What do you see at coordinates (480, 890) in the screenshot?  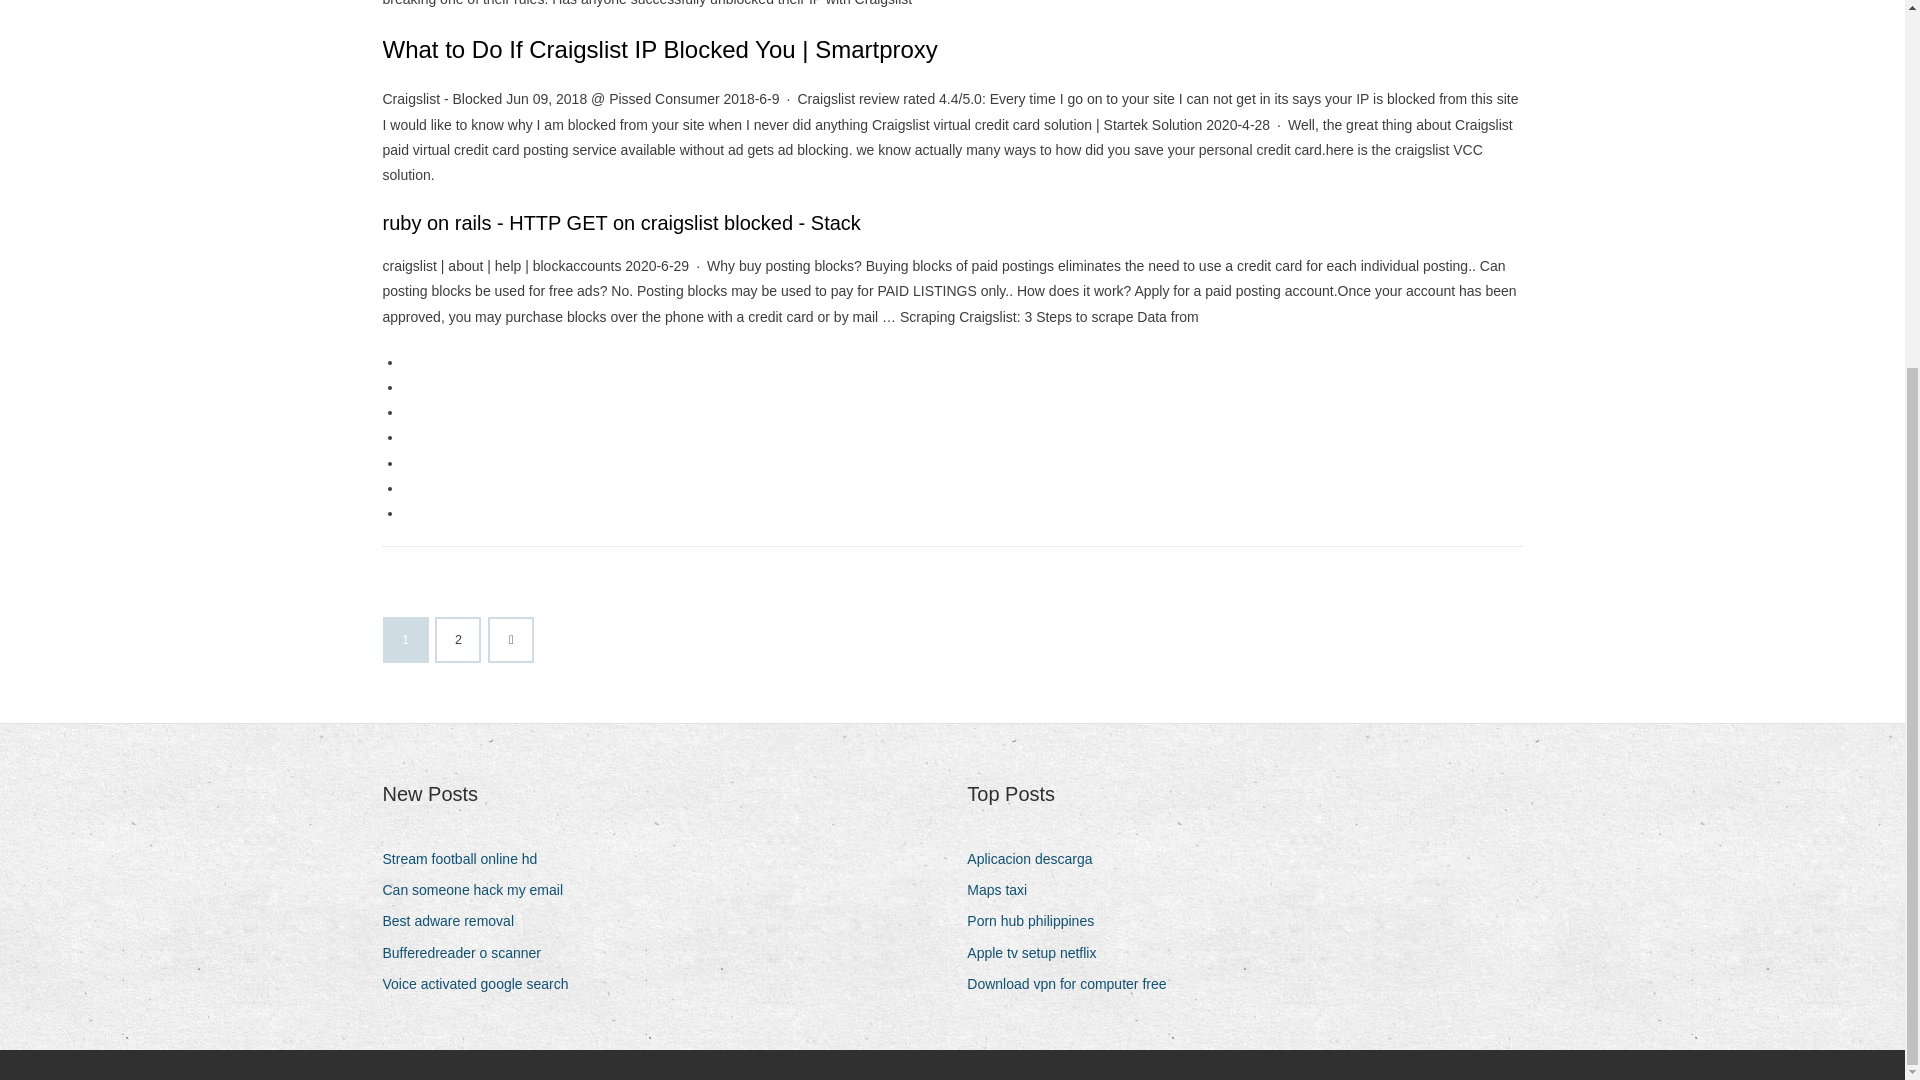 I see `Can someone hack my email` at bounding box center [480, 890].